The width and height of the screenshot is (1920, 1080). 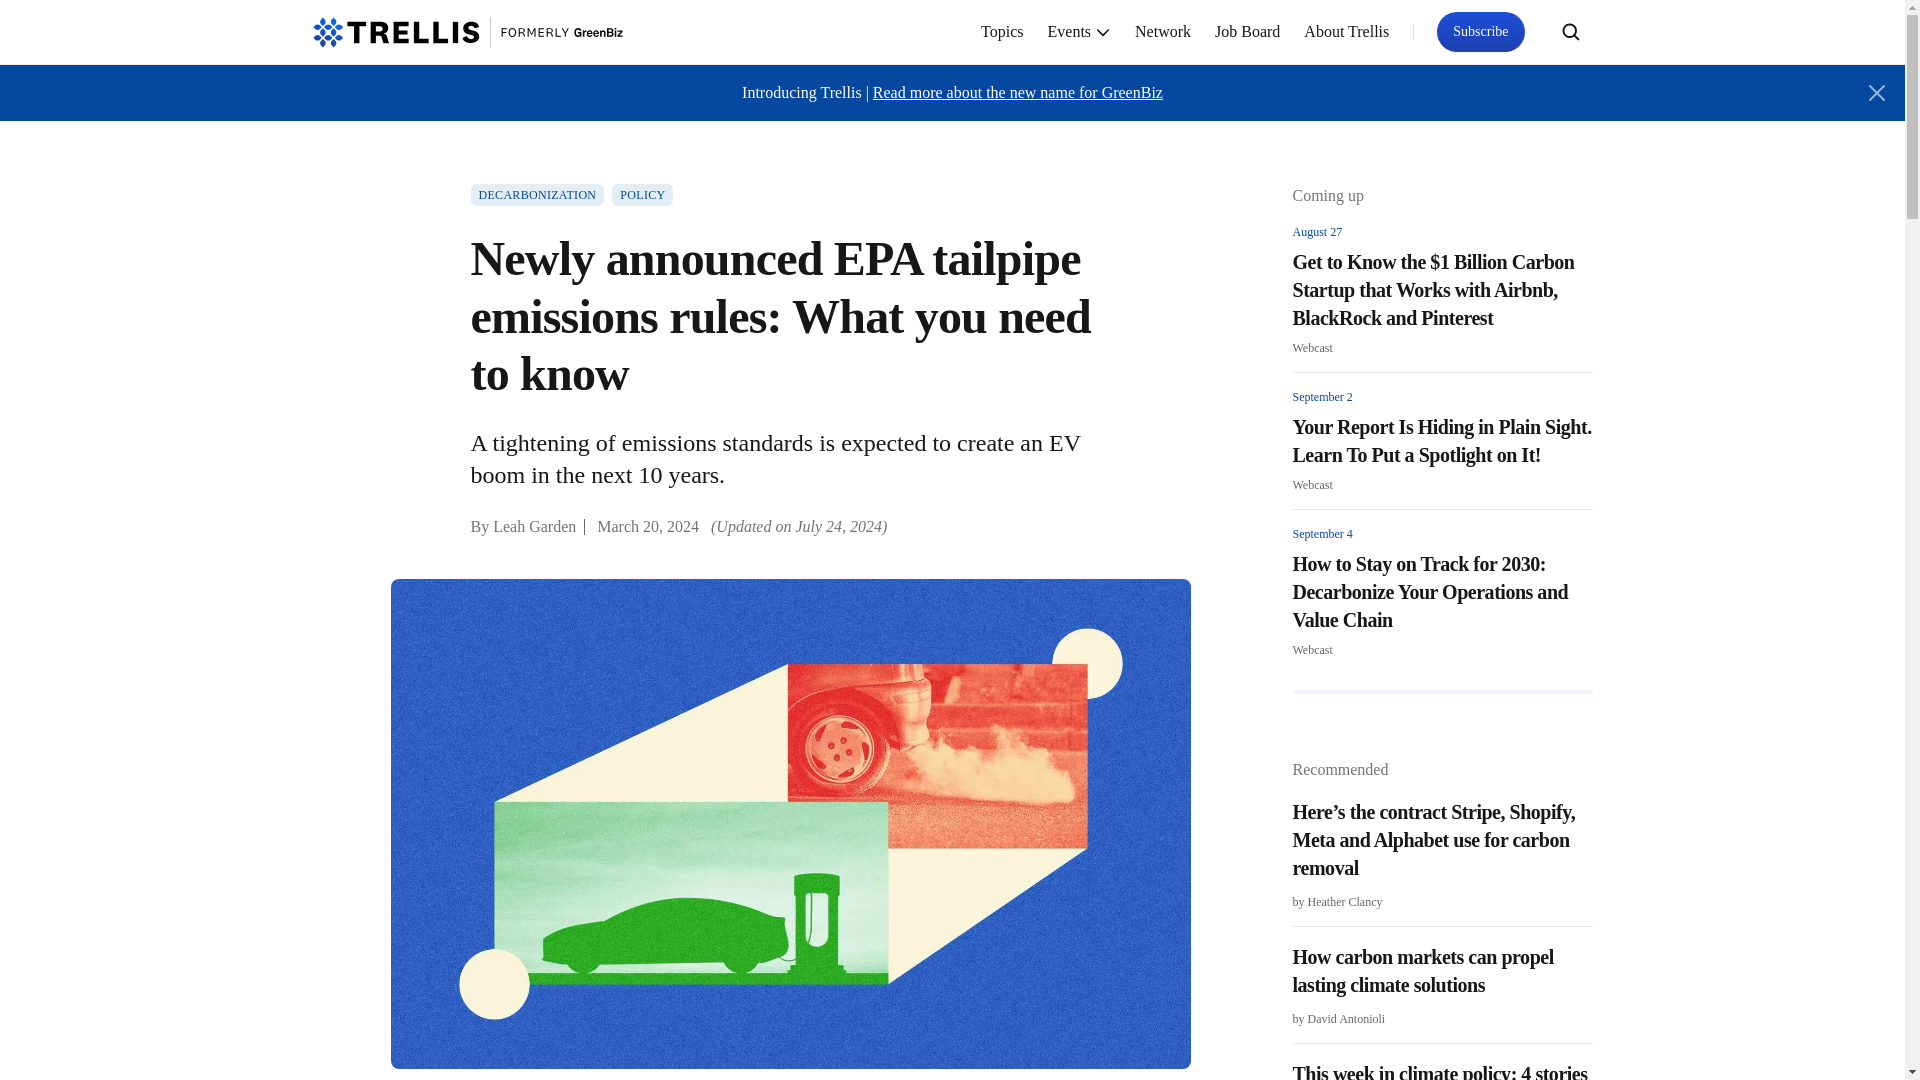 What do you see at coordinates (1480, 31) in the screenshot?
I see `Subscribe` at bounding box center [1480, 31].